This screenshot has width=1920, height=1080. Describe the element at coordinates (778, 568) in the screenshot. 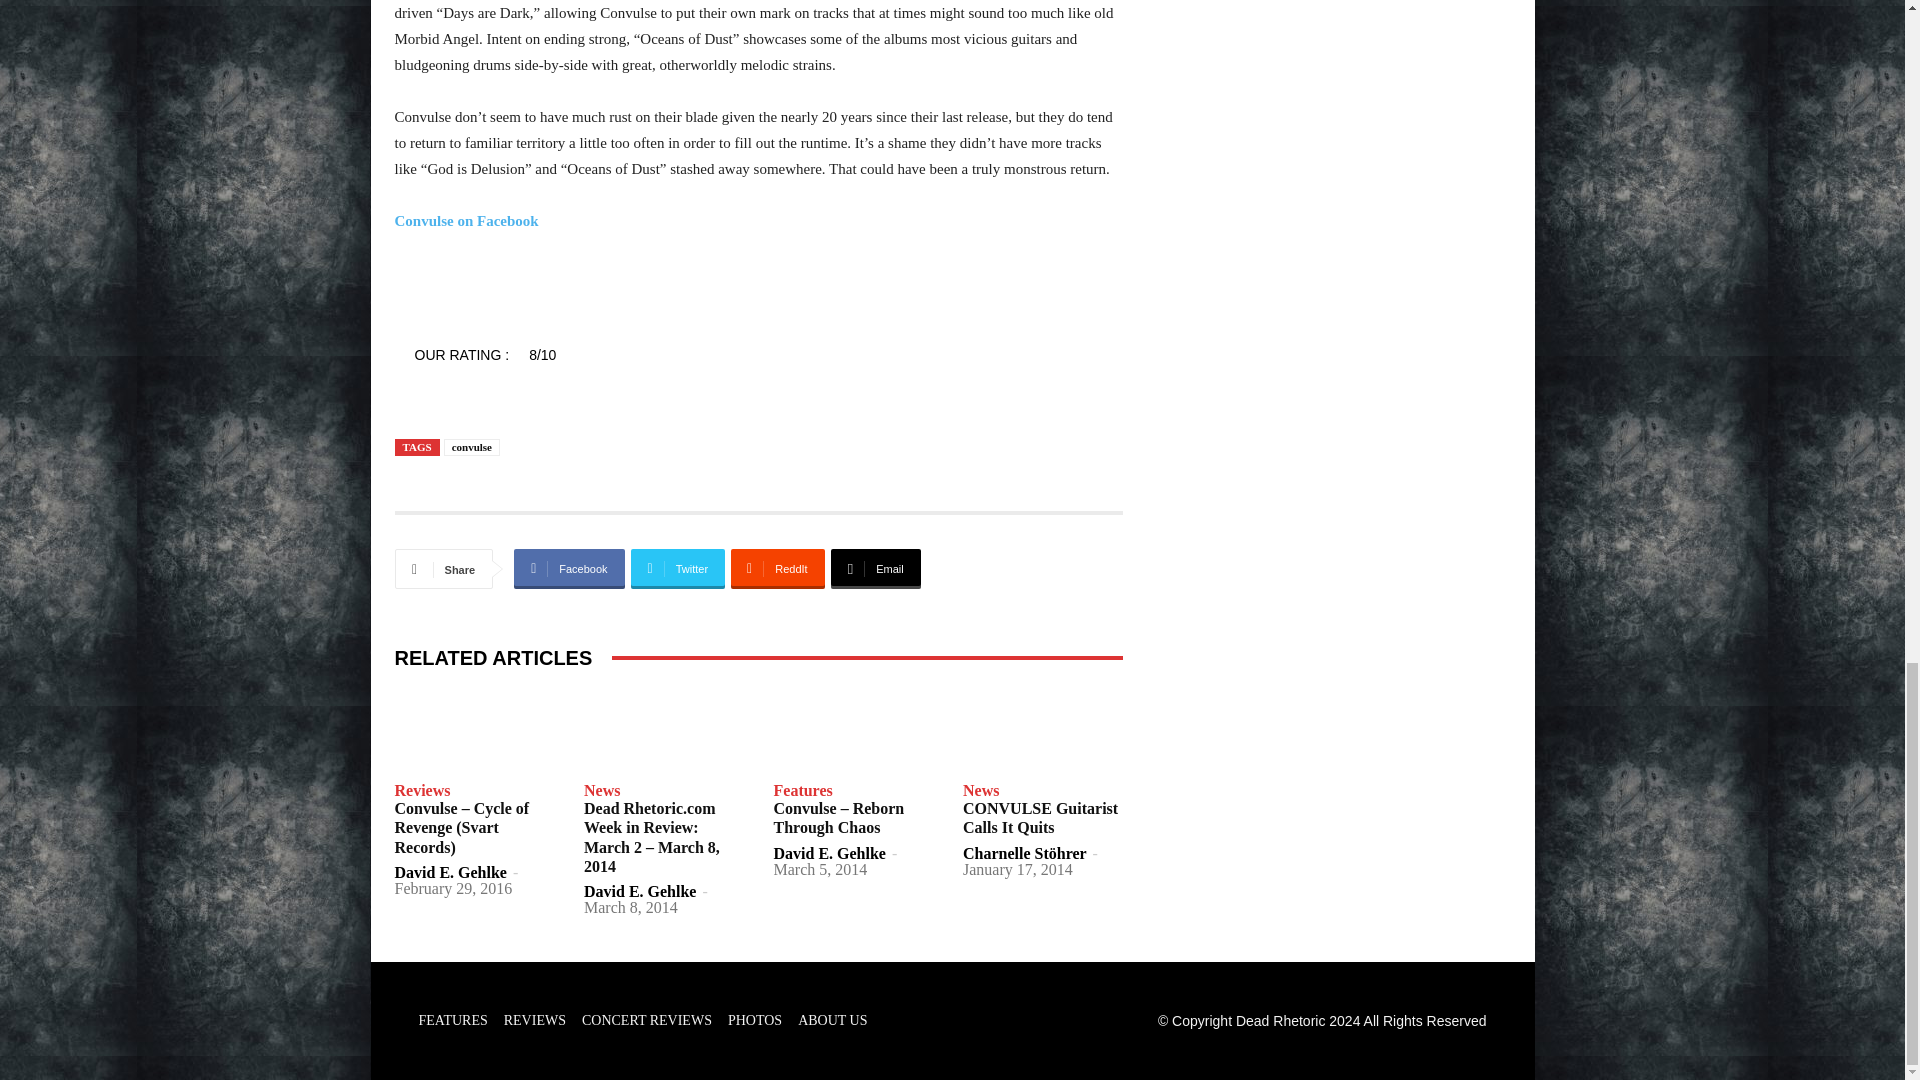

I see `ReddIt` at that location.